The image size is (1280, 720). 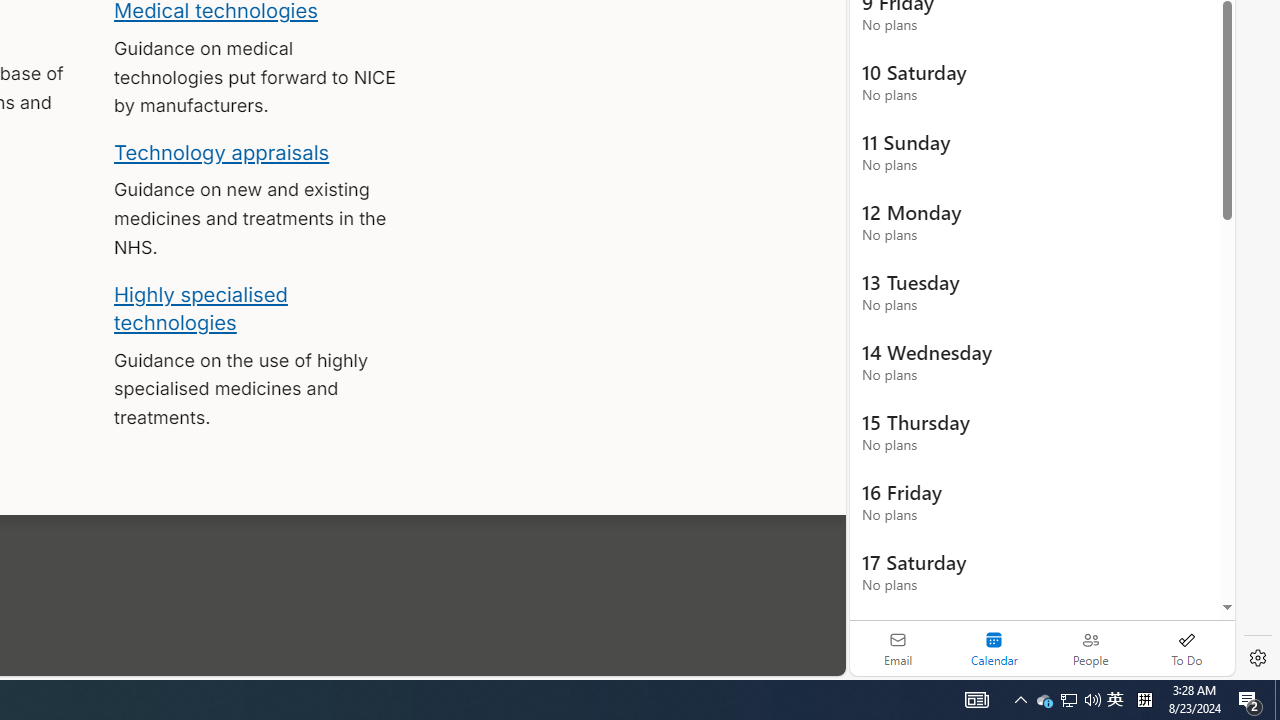 I want to click on Email, so click(x=898, y=648).